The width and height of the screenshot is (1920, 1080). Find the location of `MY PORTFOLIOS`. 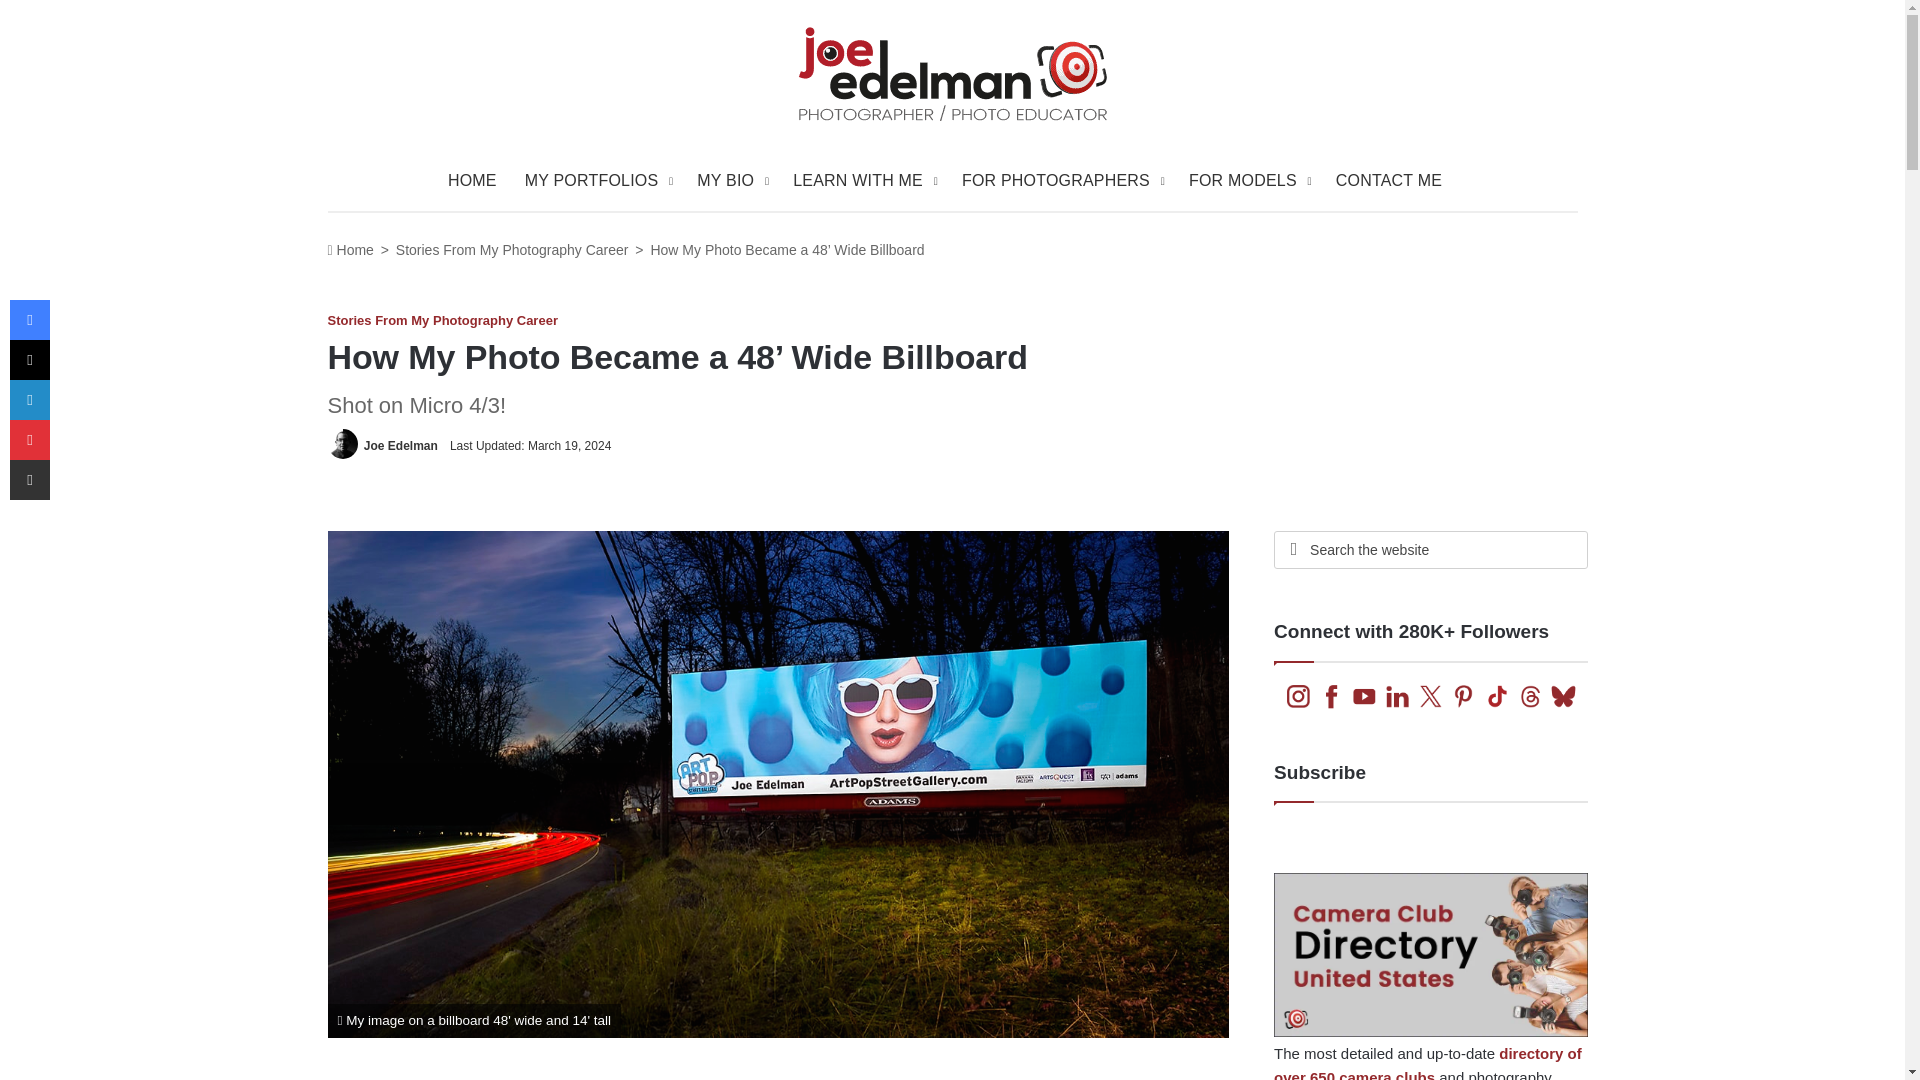

MY PORTFOLIOS is located at coordinates (596, 180).